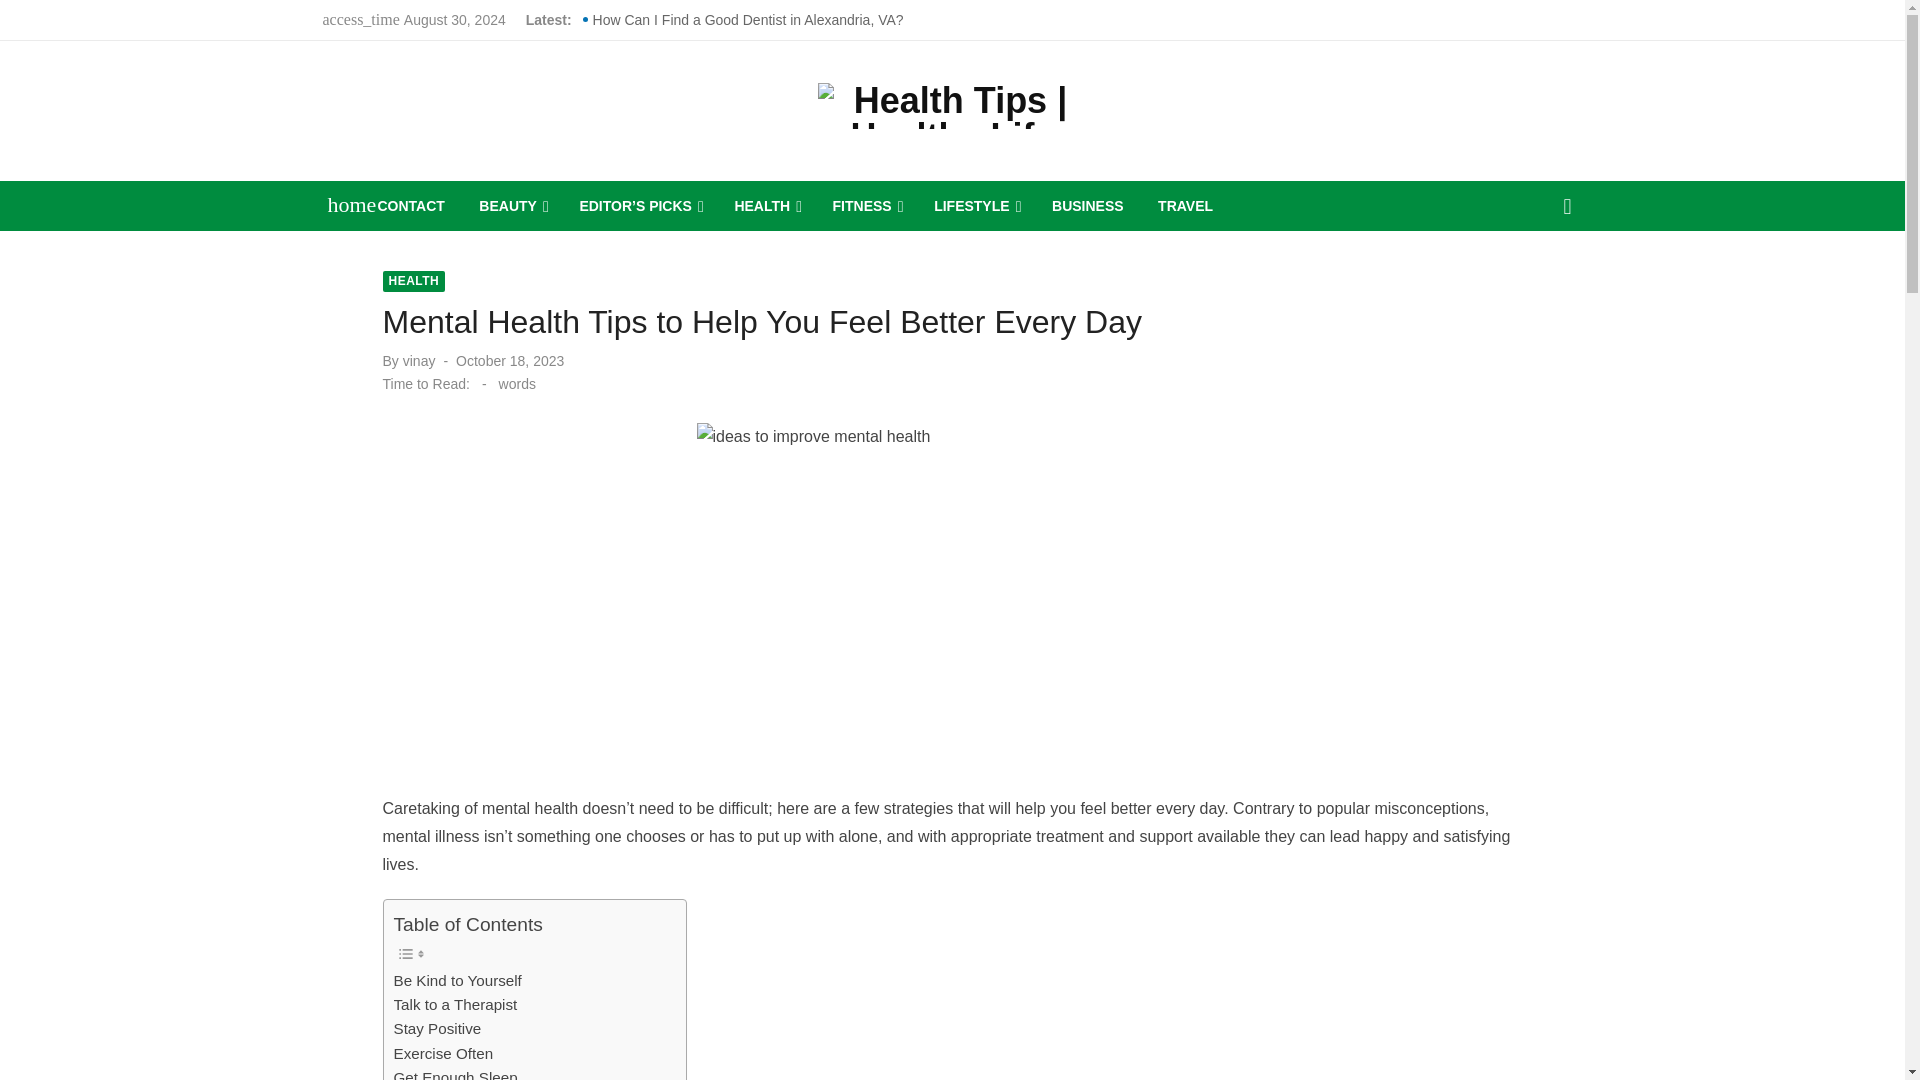 Image resolution: width=1920 pixels, height=1080 pixels. Describe the element at coordinates (412, 206) in the screenshot. I see `CONTACT` at that location.